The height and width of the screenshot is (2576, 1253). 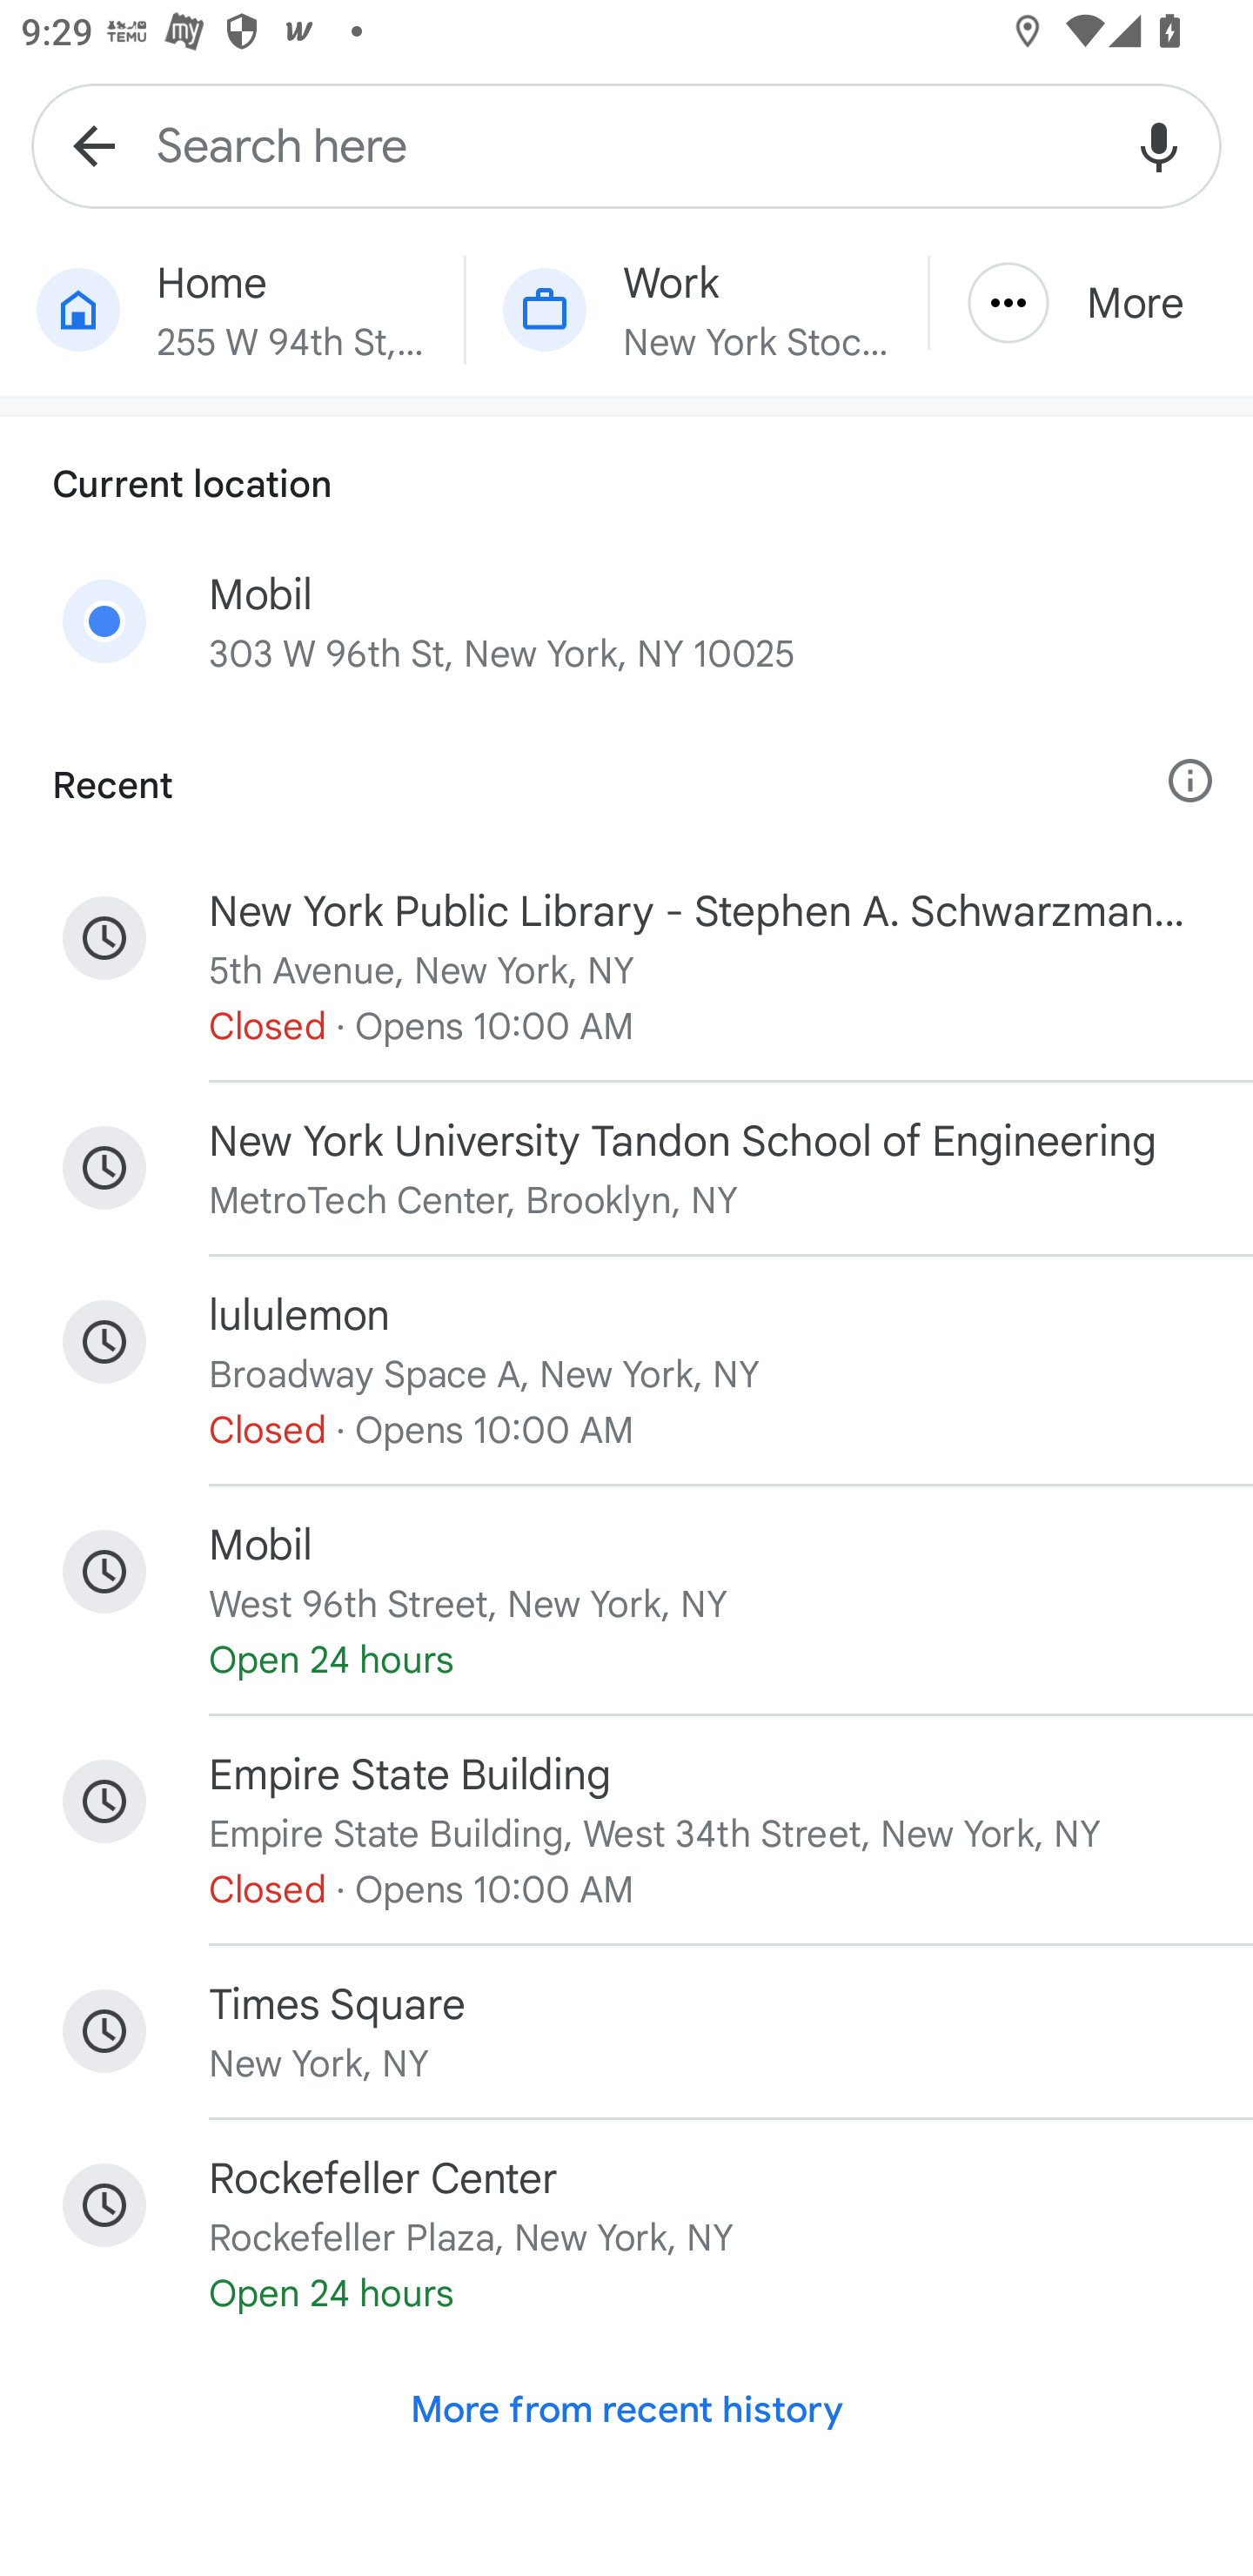 What do you see at coordinates (1091, 303) in the screenshot?
I see `More` at bounding box center [1091, 303].